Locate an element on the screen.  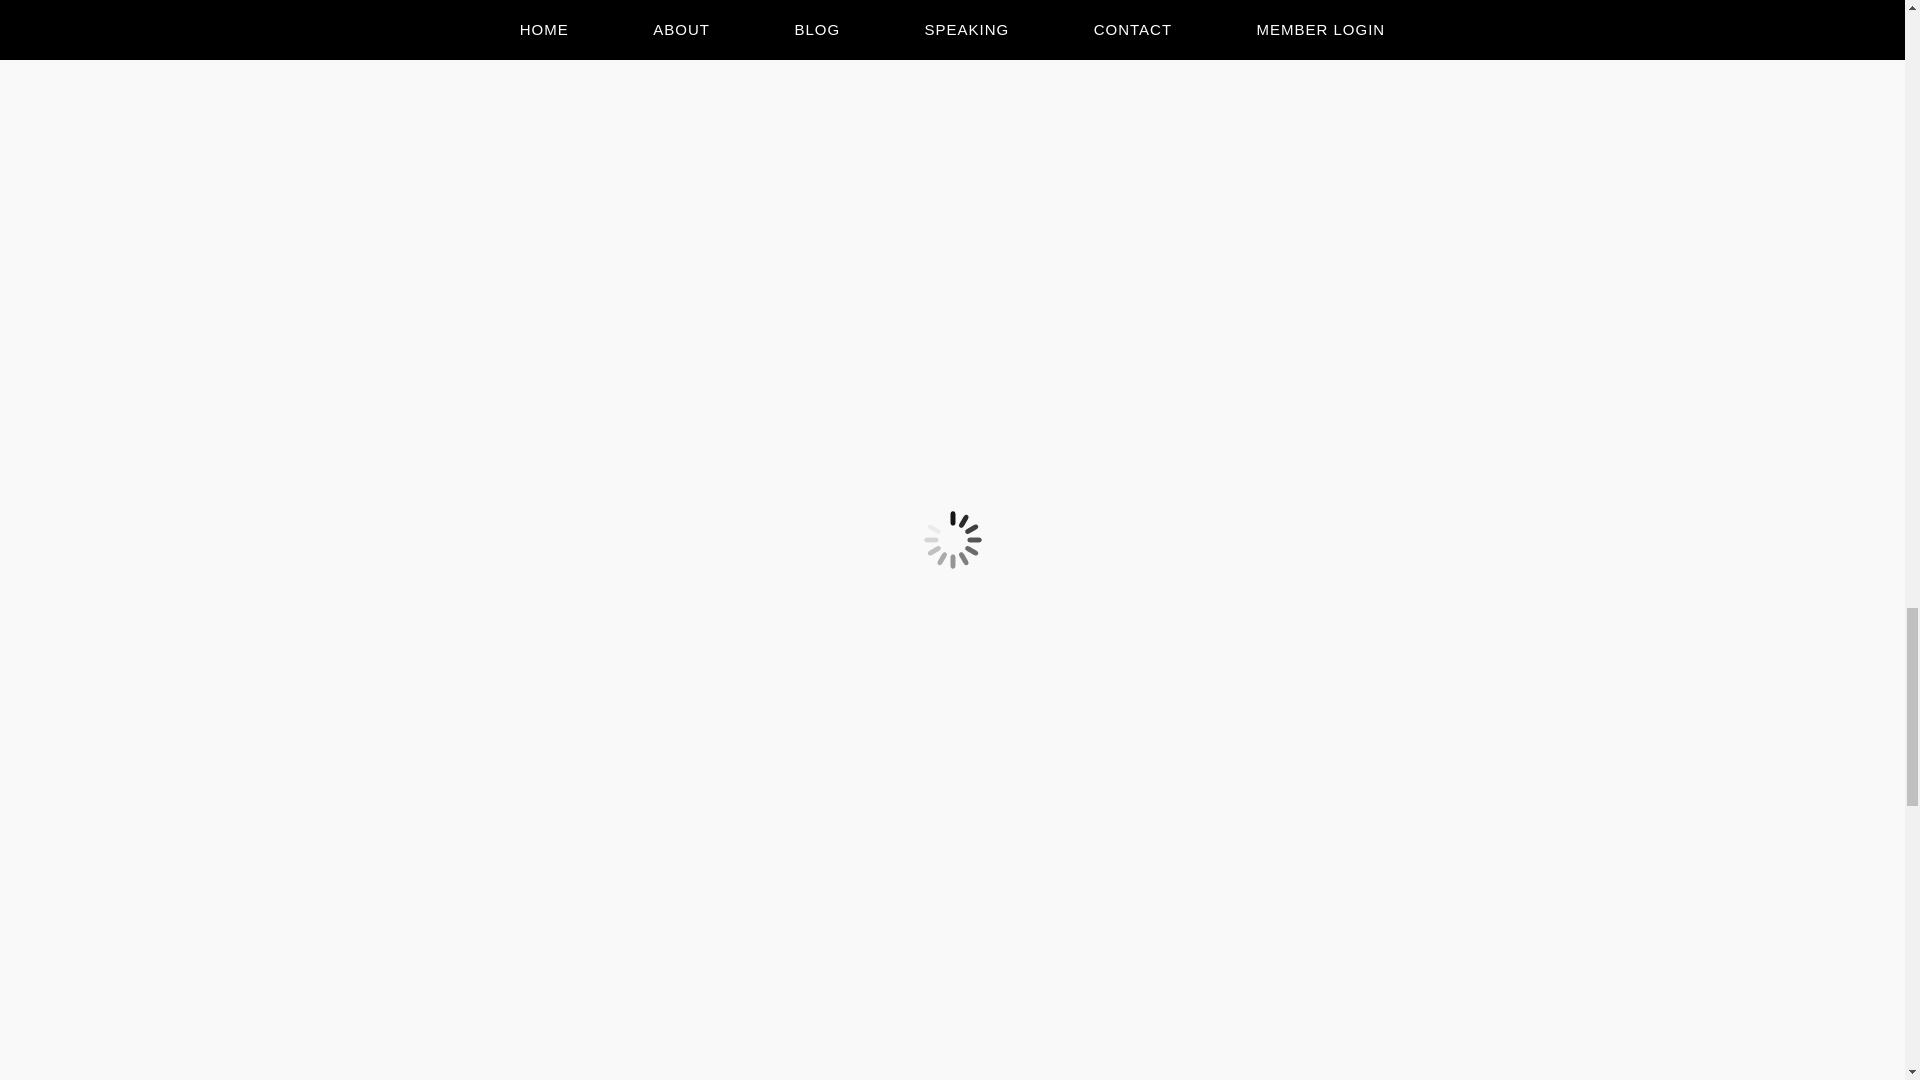
using your connections to promote your book is located at coordinates (1312, 834).